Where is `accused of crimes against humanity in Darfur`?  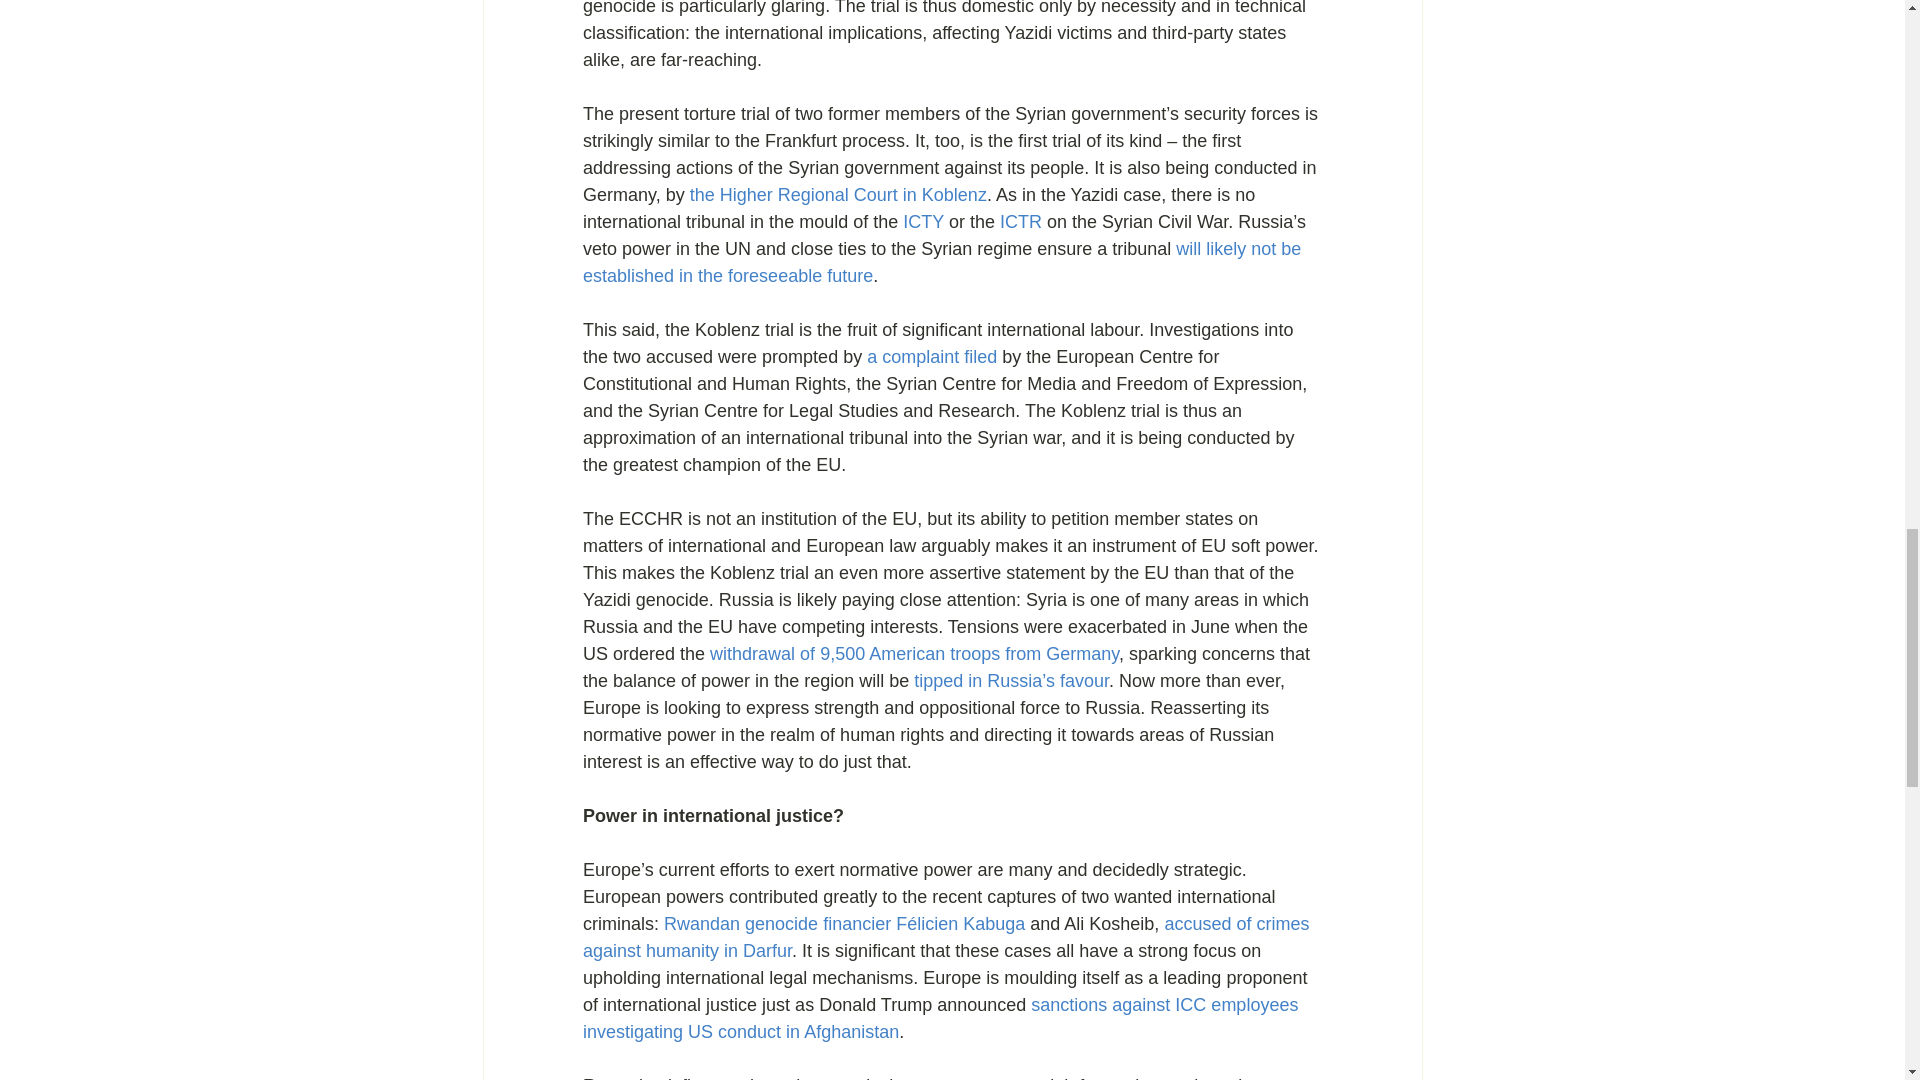 accused of crimes against humanity in Darfur is located at coordinates (947, 937).